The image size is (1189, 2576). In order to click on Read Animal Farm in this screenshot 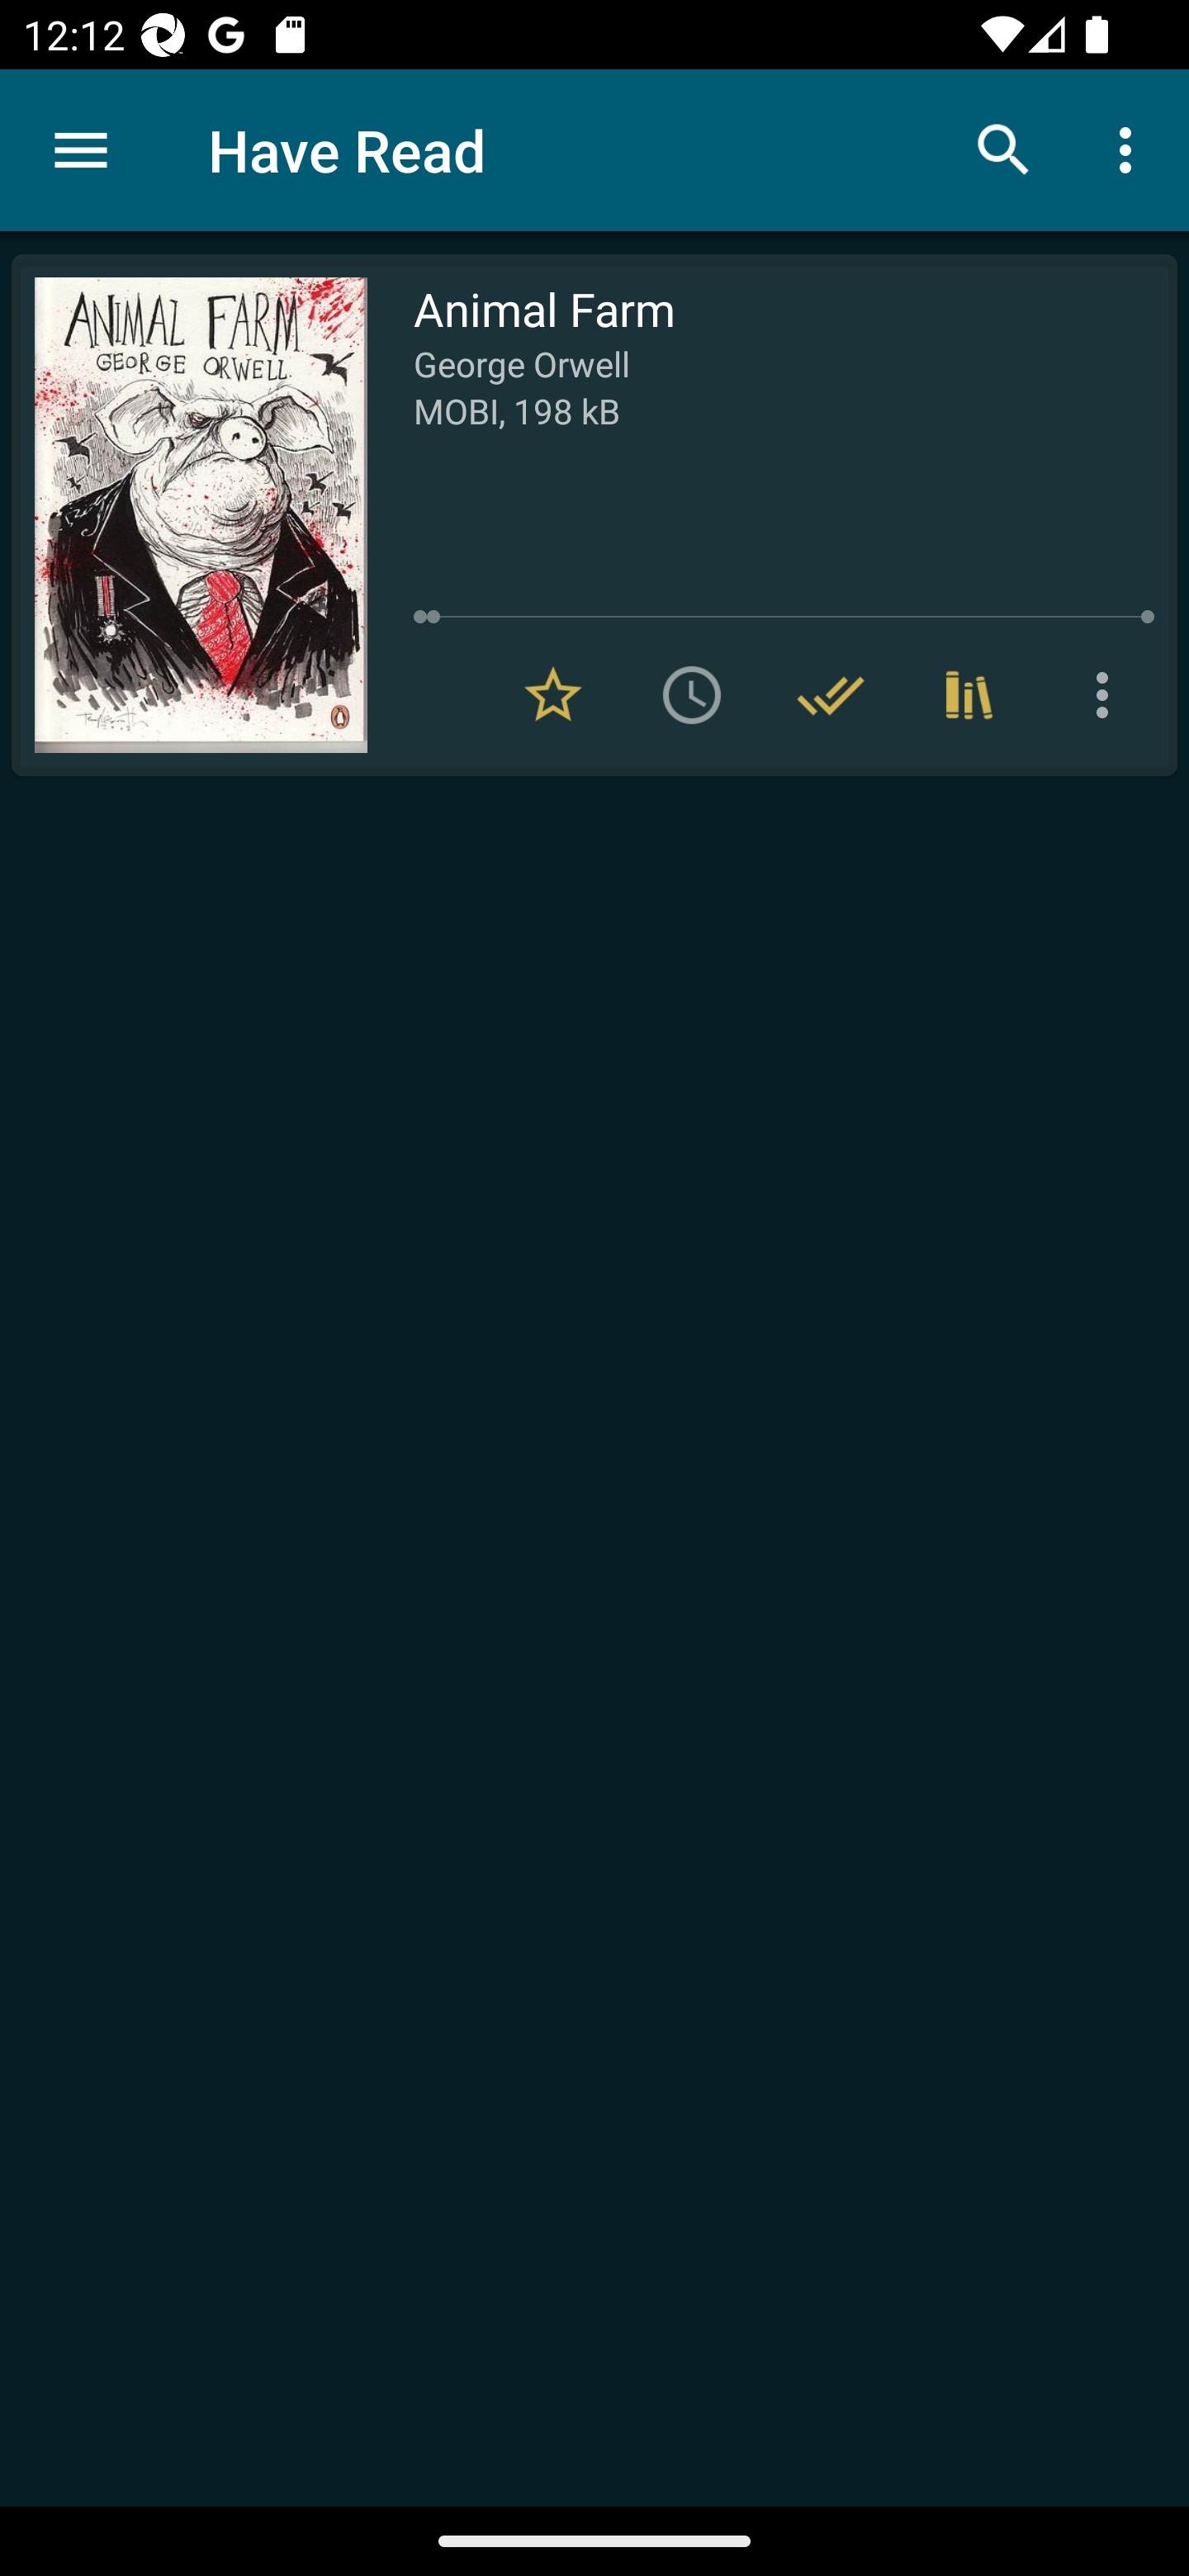, I will do `click(189, 515)`.